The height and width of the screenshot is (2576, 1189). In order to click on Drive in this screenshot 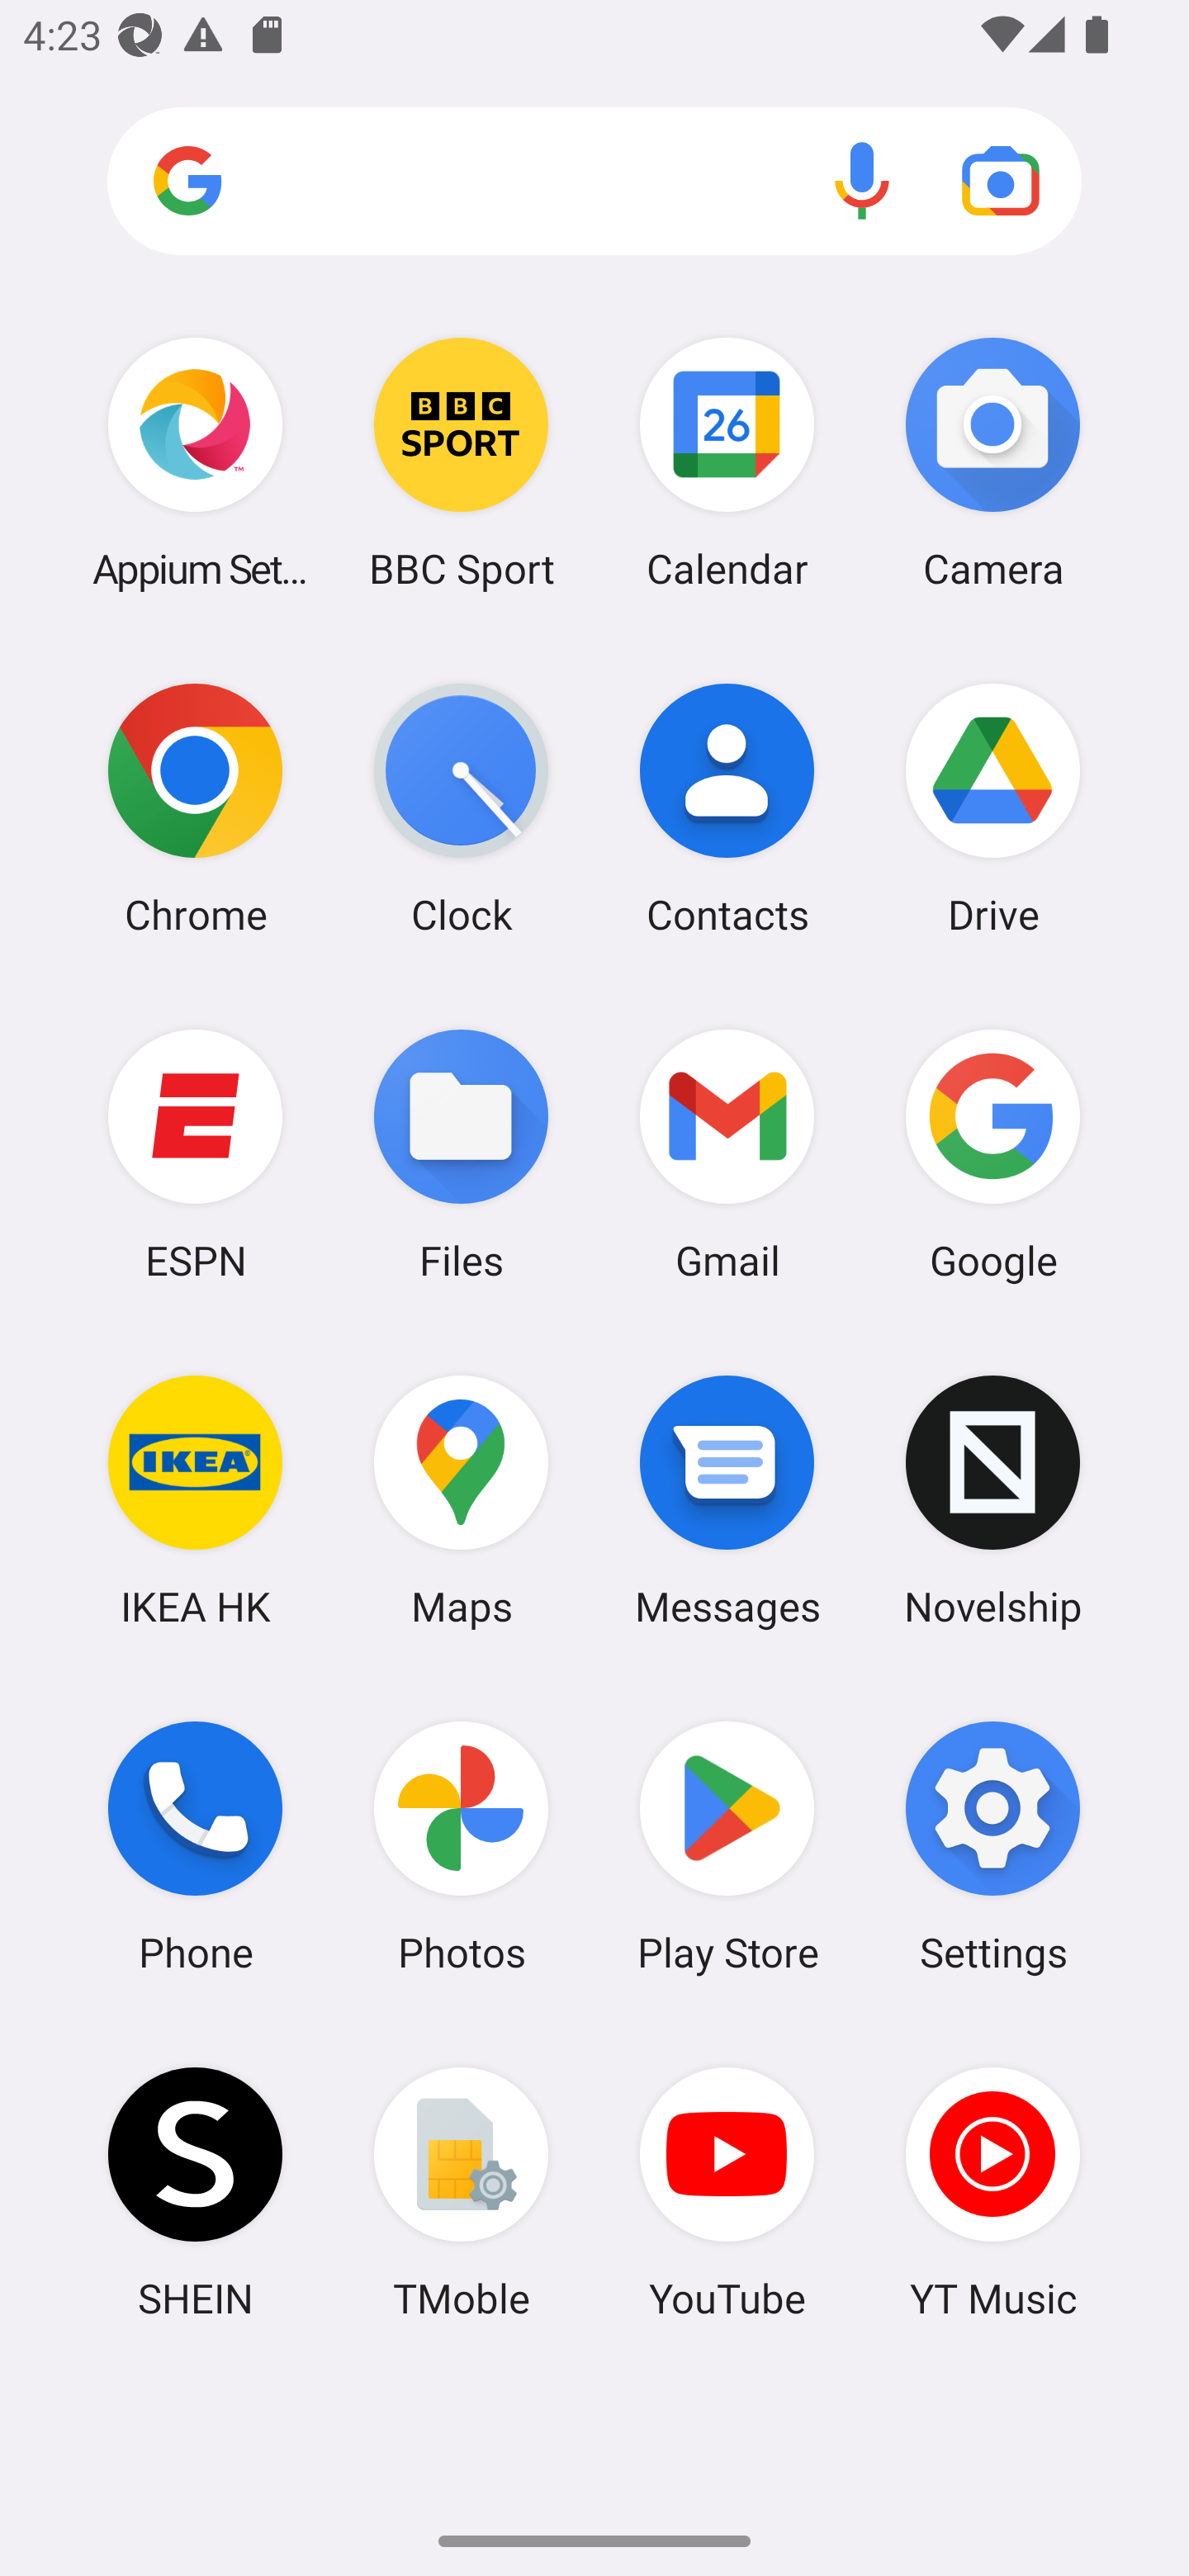, I will do `click(992, 808)`.